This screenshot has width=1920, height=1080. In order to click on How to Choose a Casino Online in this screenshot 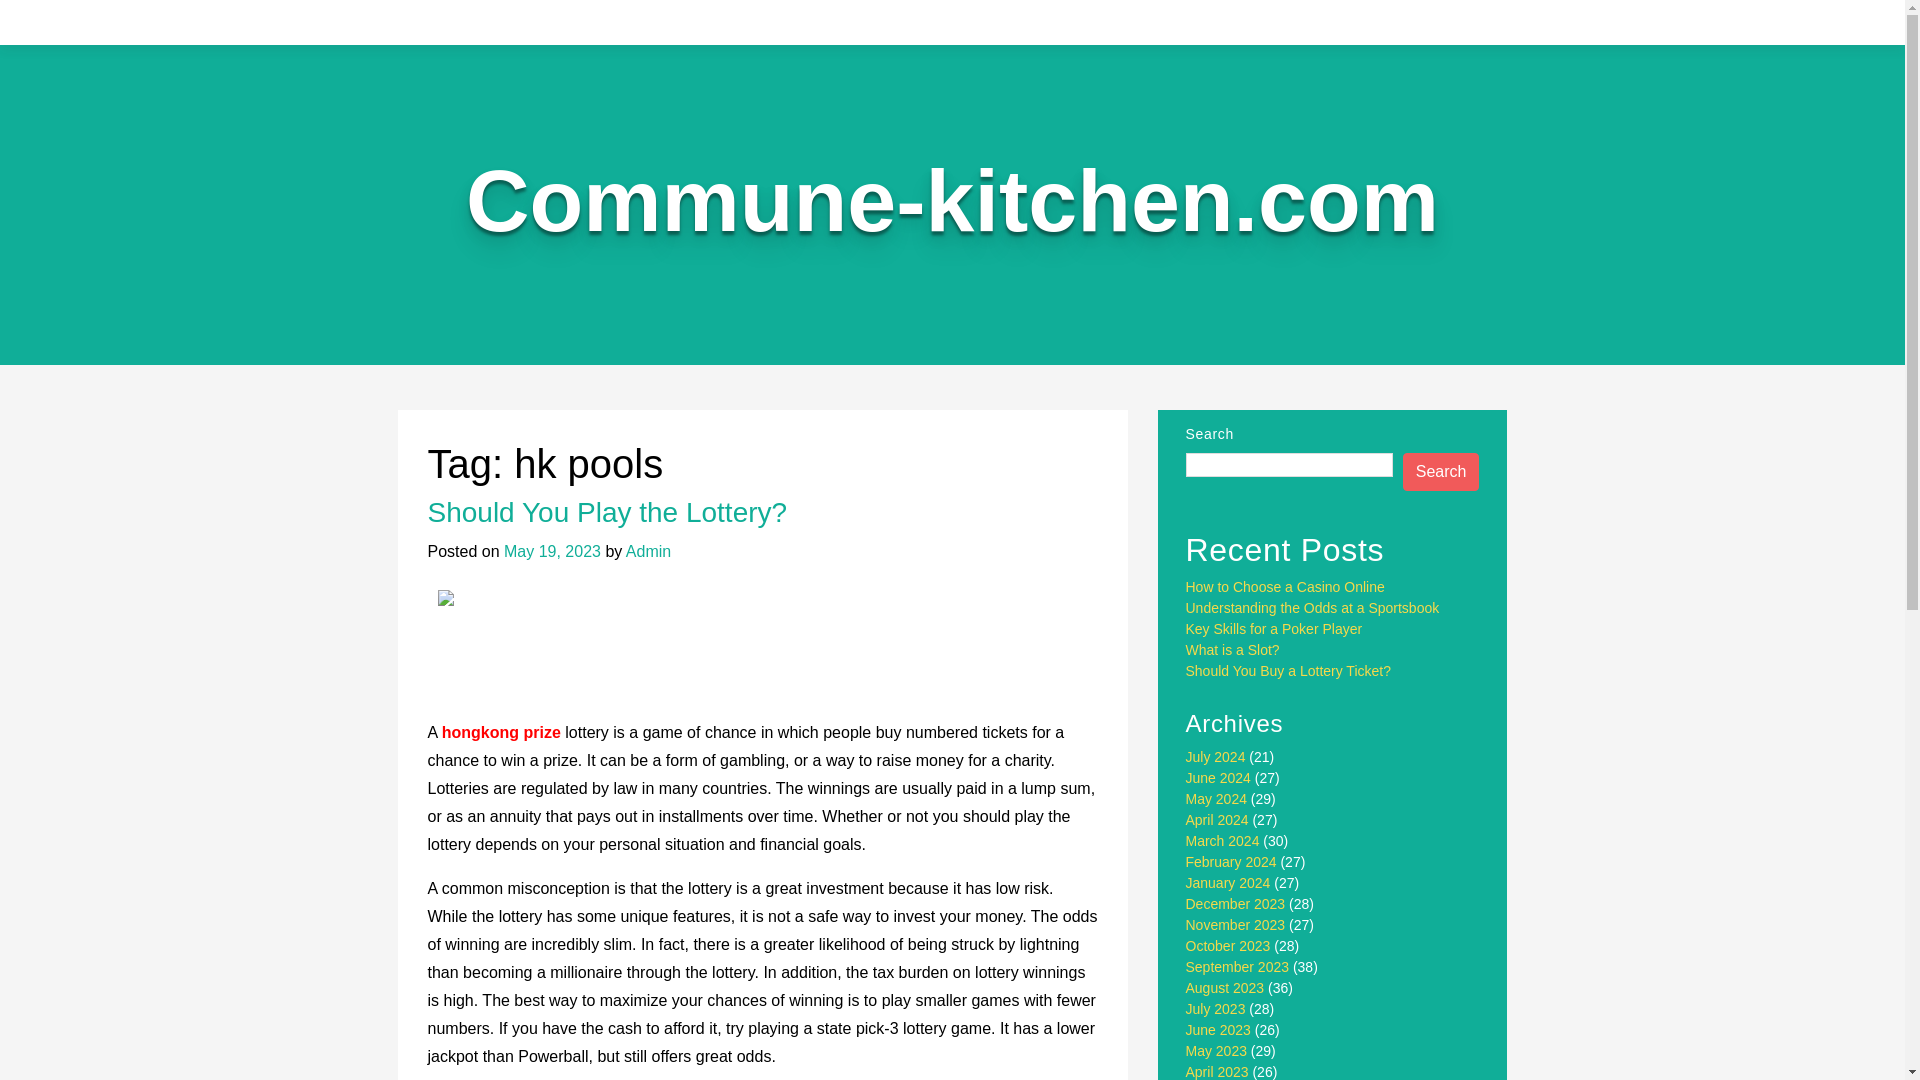, I will do `click(1285, 586)`.